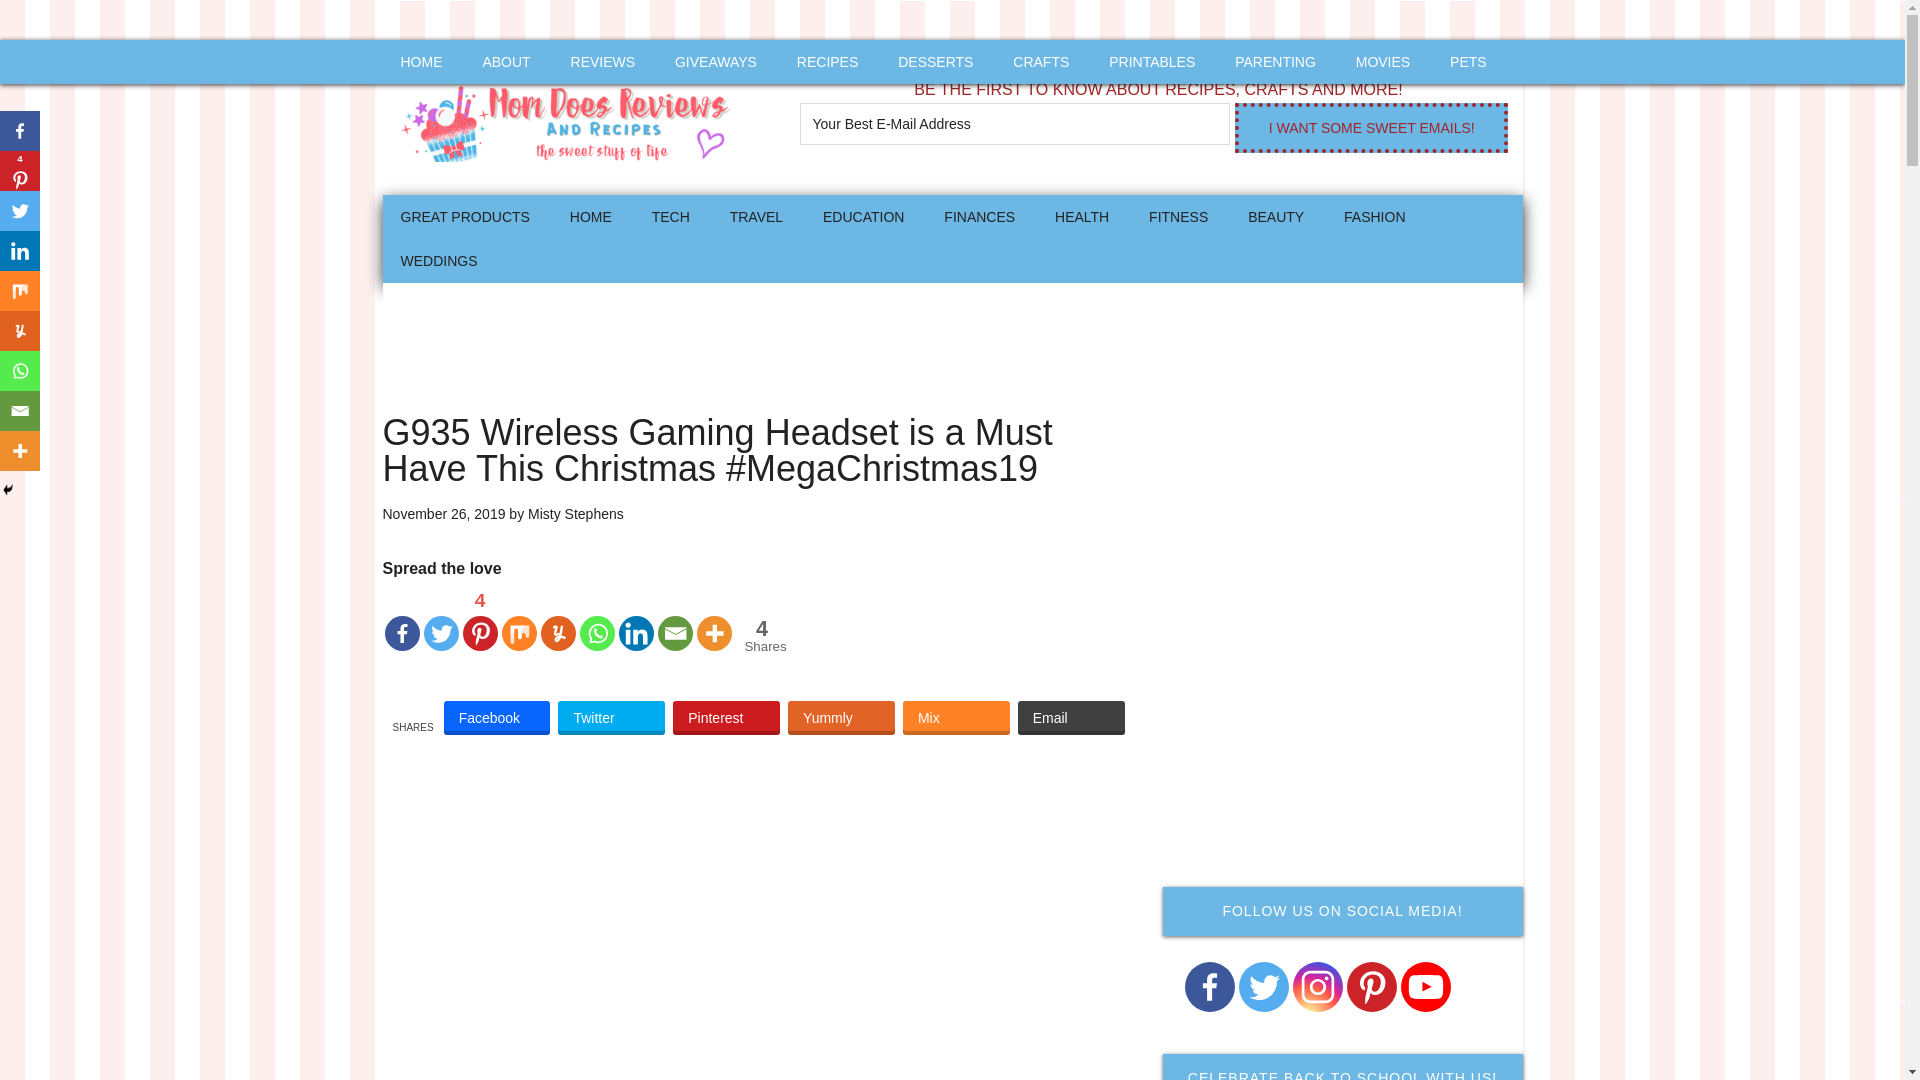 The image size is (1920, 1080). I want to click on Total Shares, so click(762, 635).